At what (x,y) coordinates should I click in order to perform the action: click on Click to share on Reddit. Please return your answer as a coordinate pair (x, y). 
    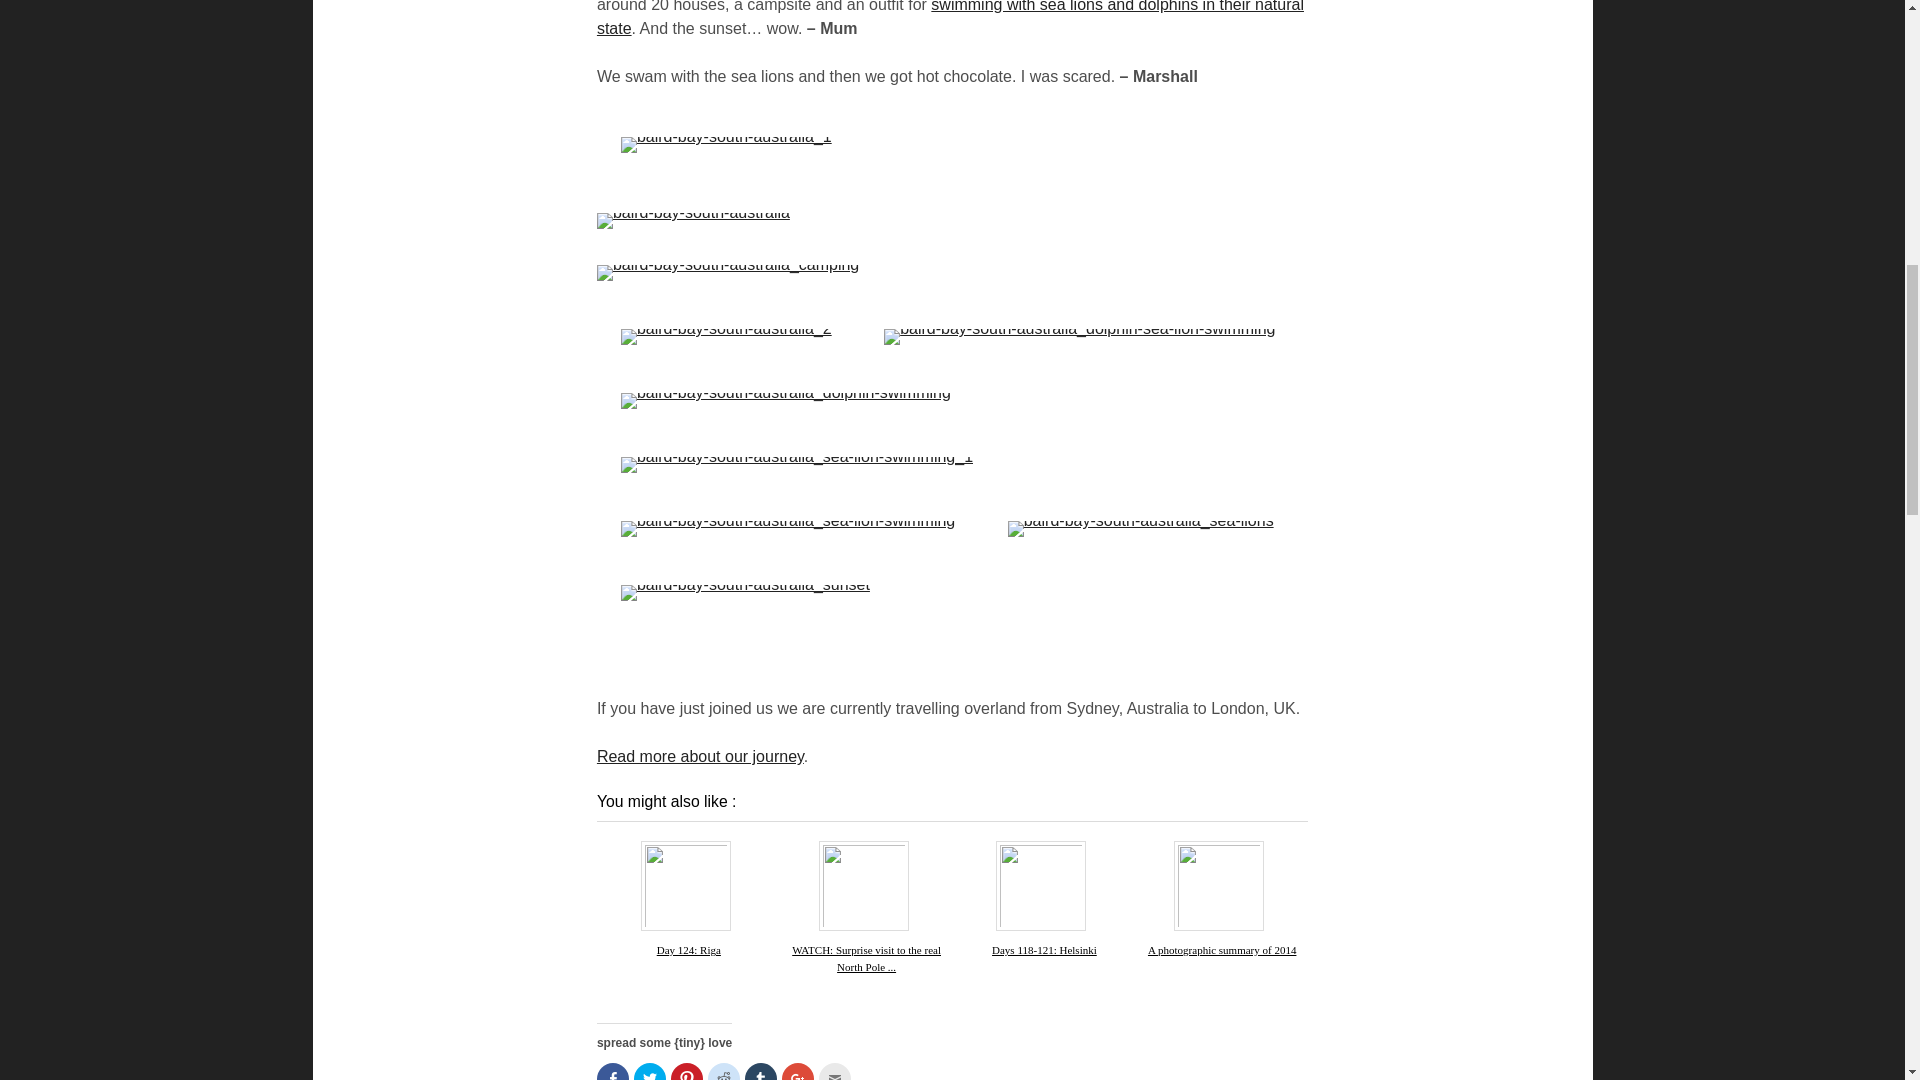
    Looking at the image, I should click on (724, 1071).